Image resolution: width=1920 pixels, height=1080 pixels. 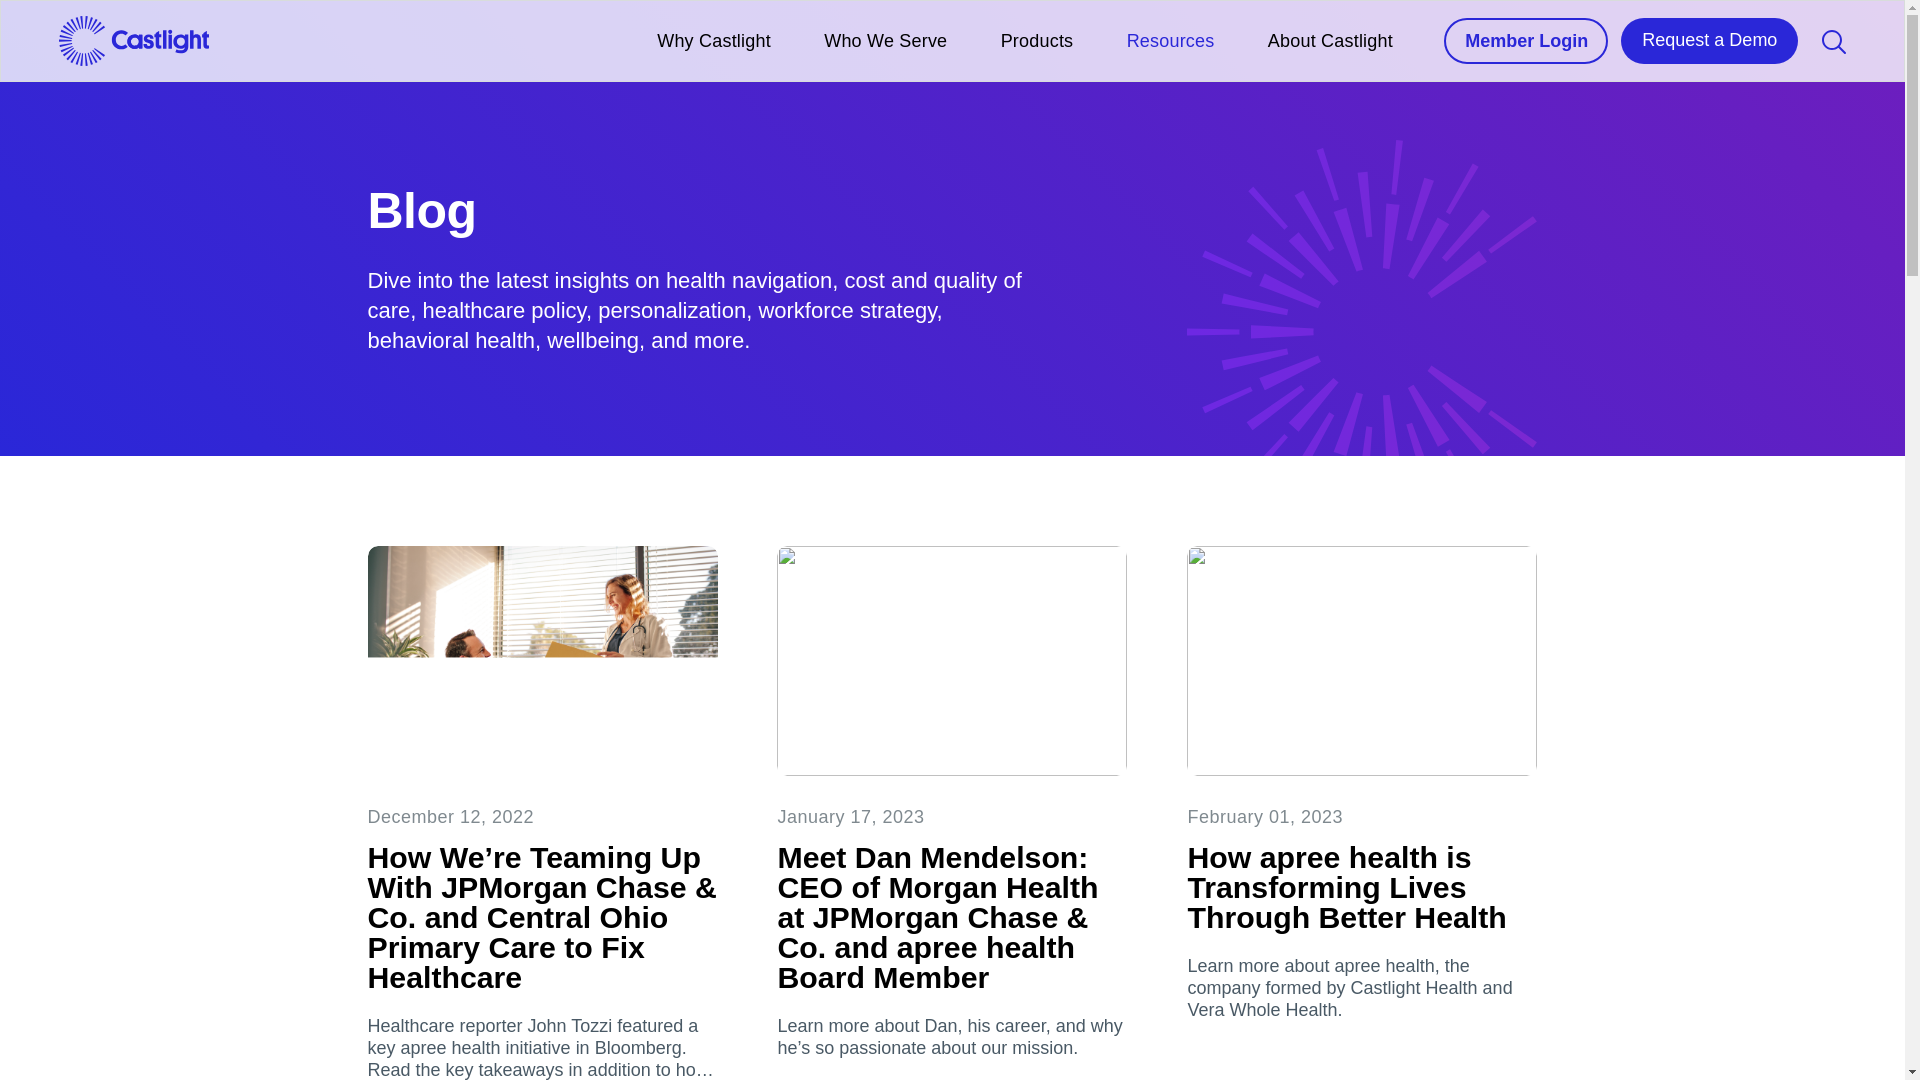 What do you see at coordinates (1526, 40) in the screenshot?
I see `Member Login` at bounding box center [1526, 40].